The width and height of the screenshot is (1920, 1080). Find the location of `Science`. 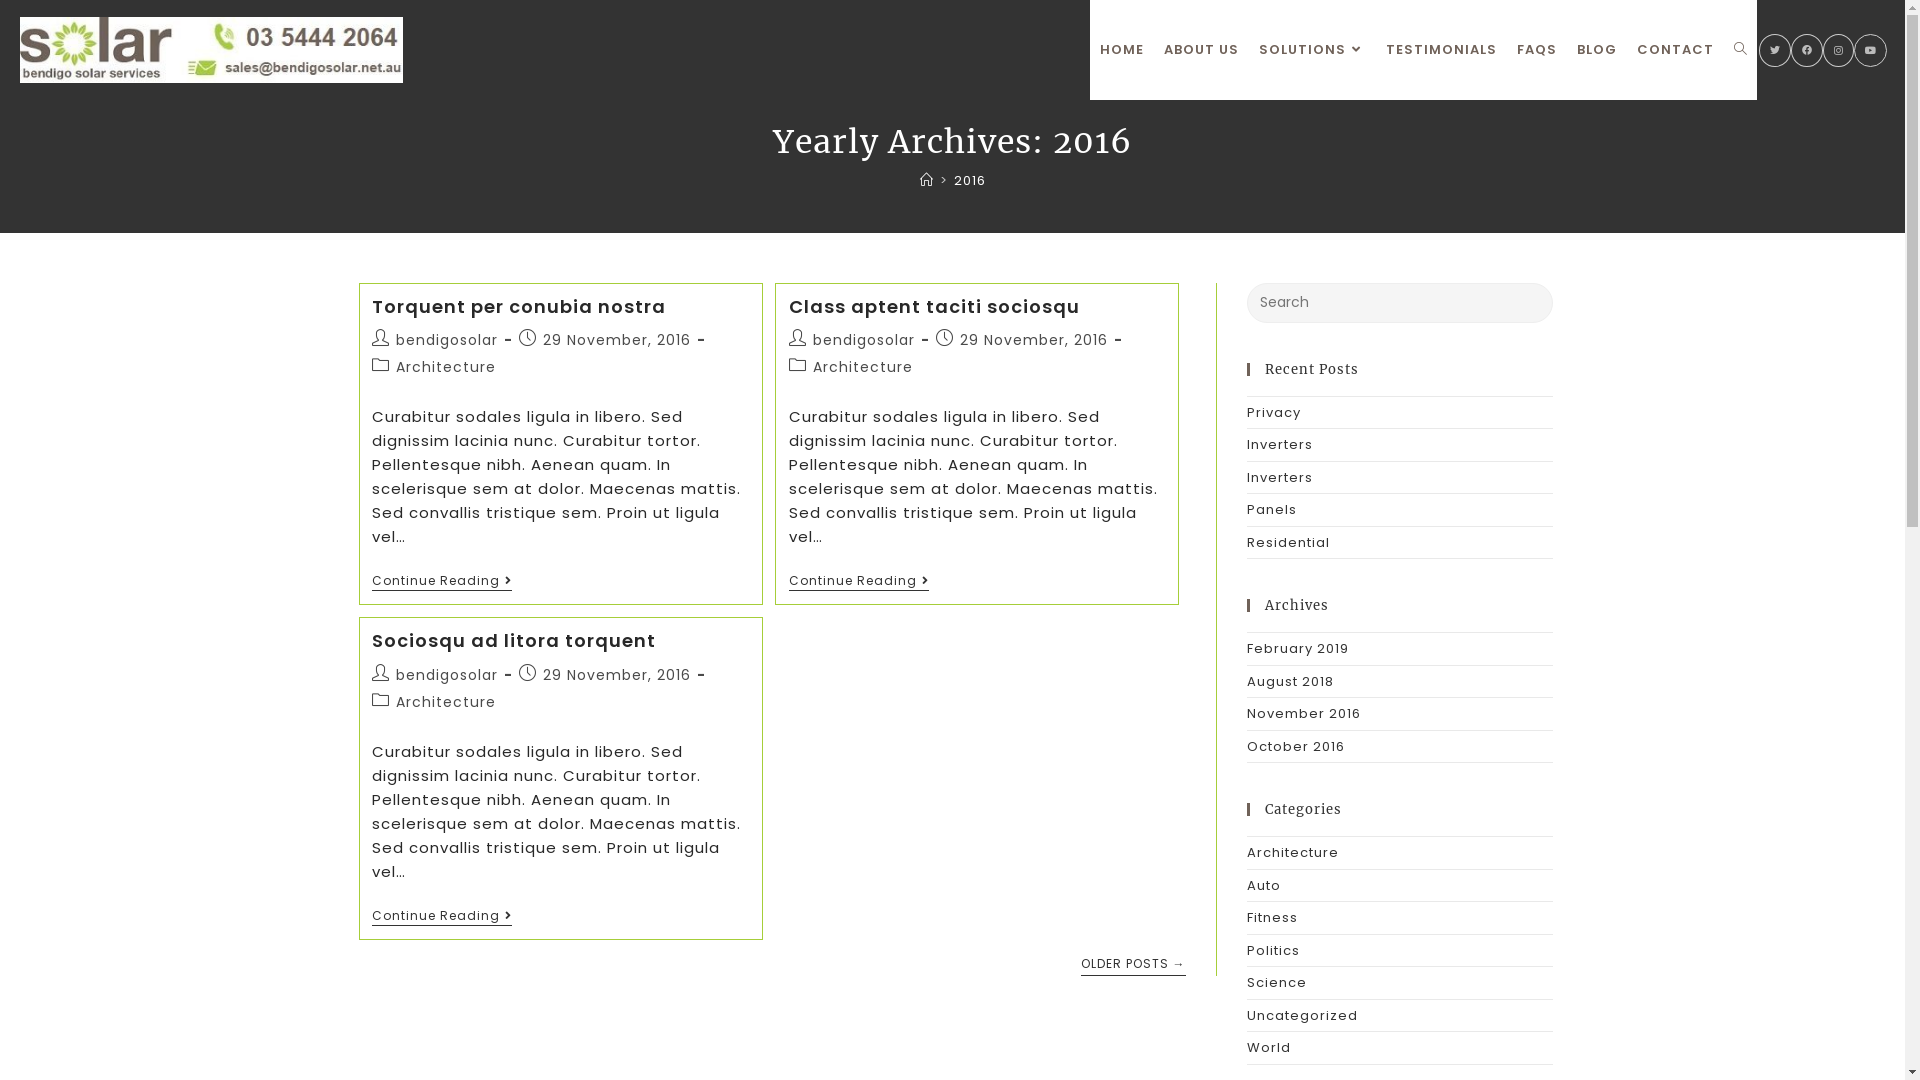

Science is located at coordinates (1276, 982).